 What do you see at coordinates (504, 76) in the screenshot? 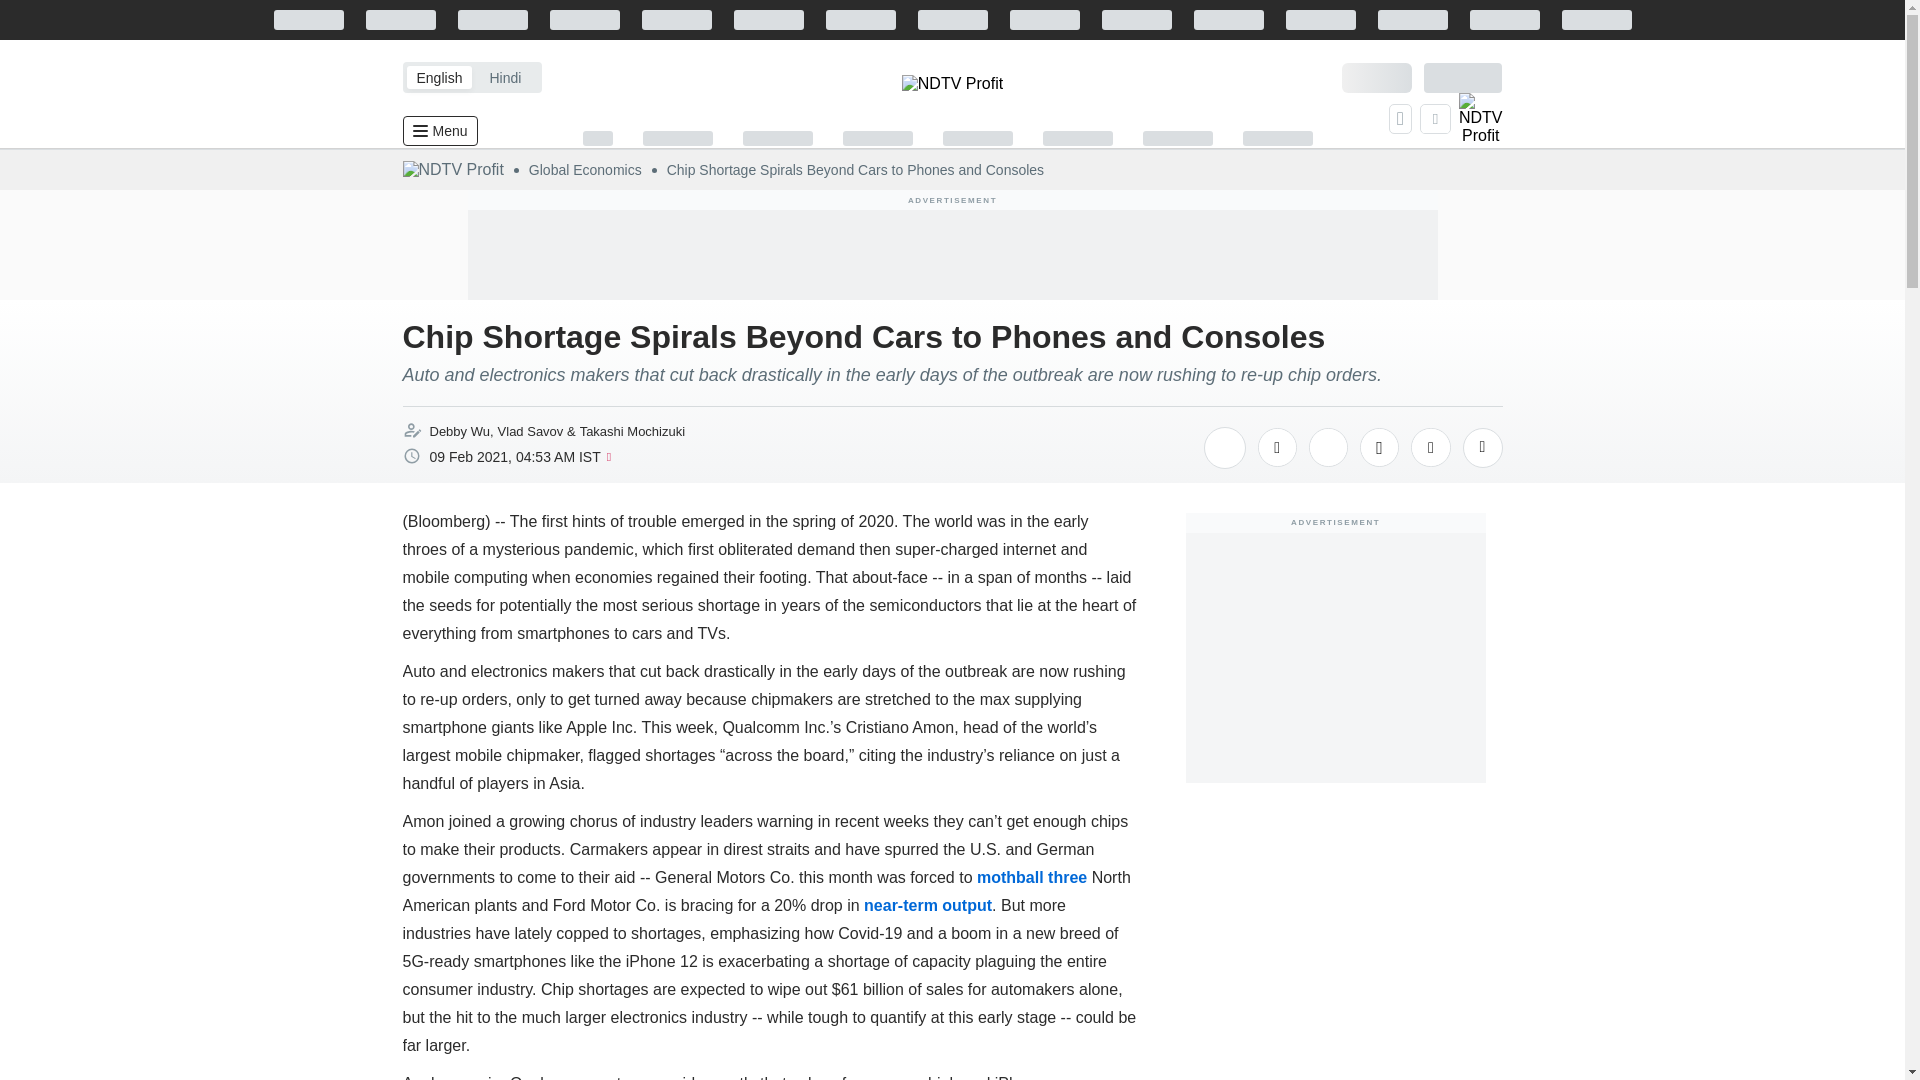
I see `Hindi` at bounding box center [504, 76].